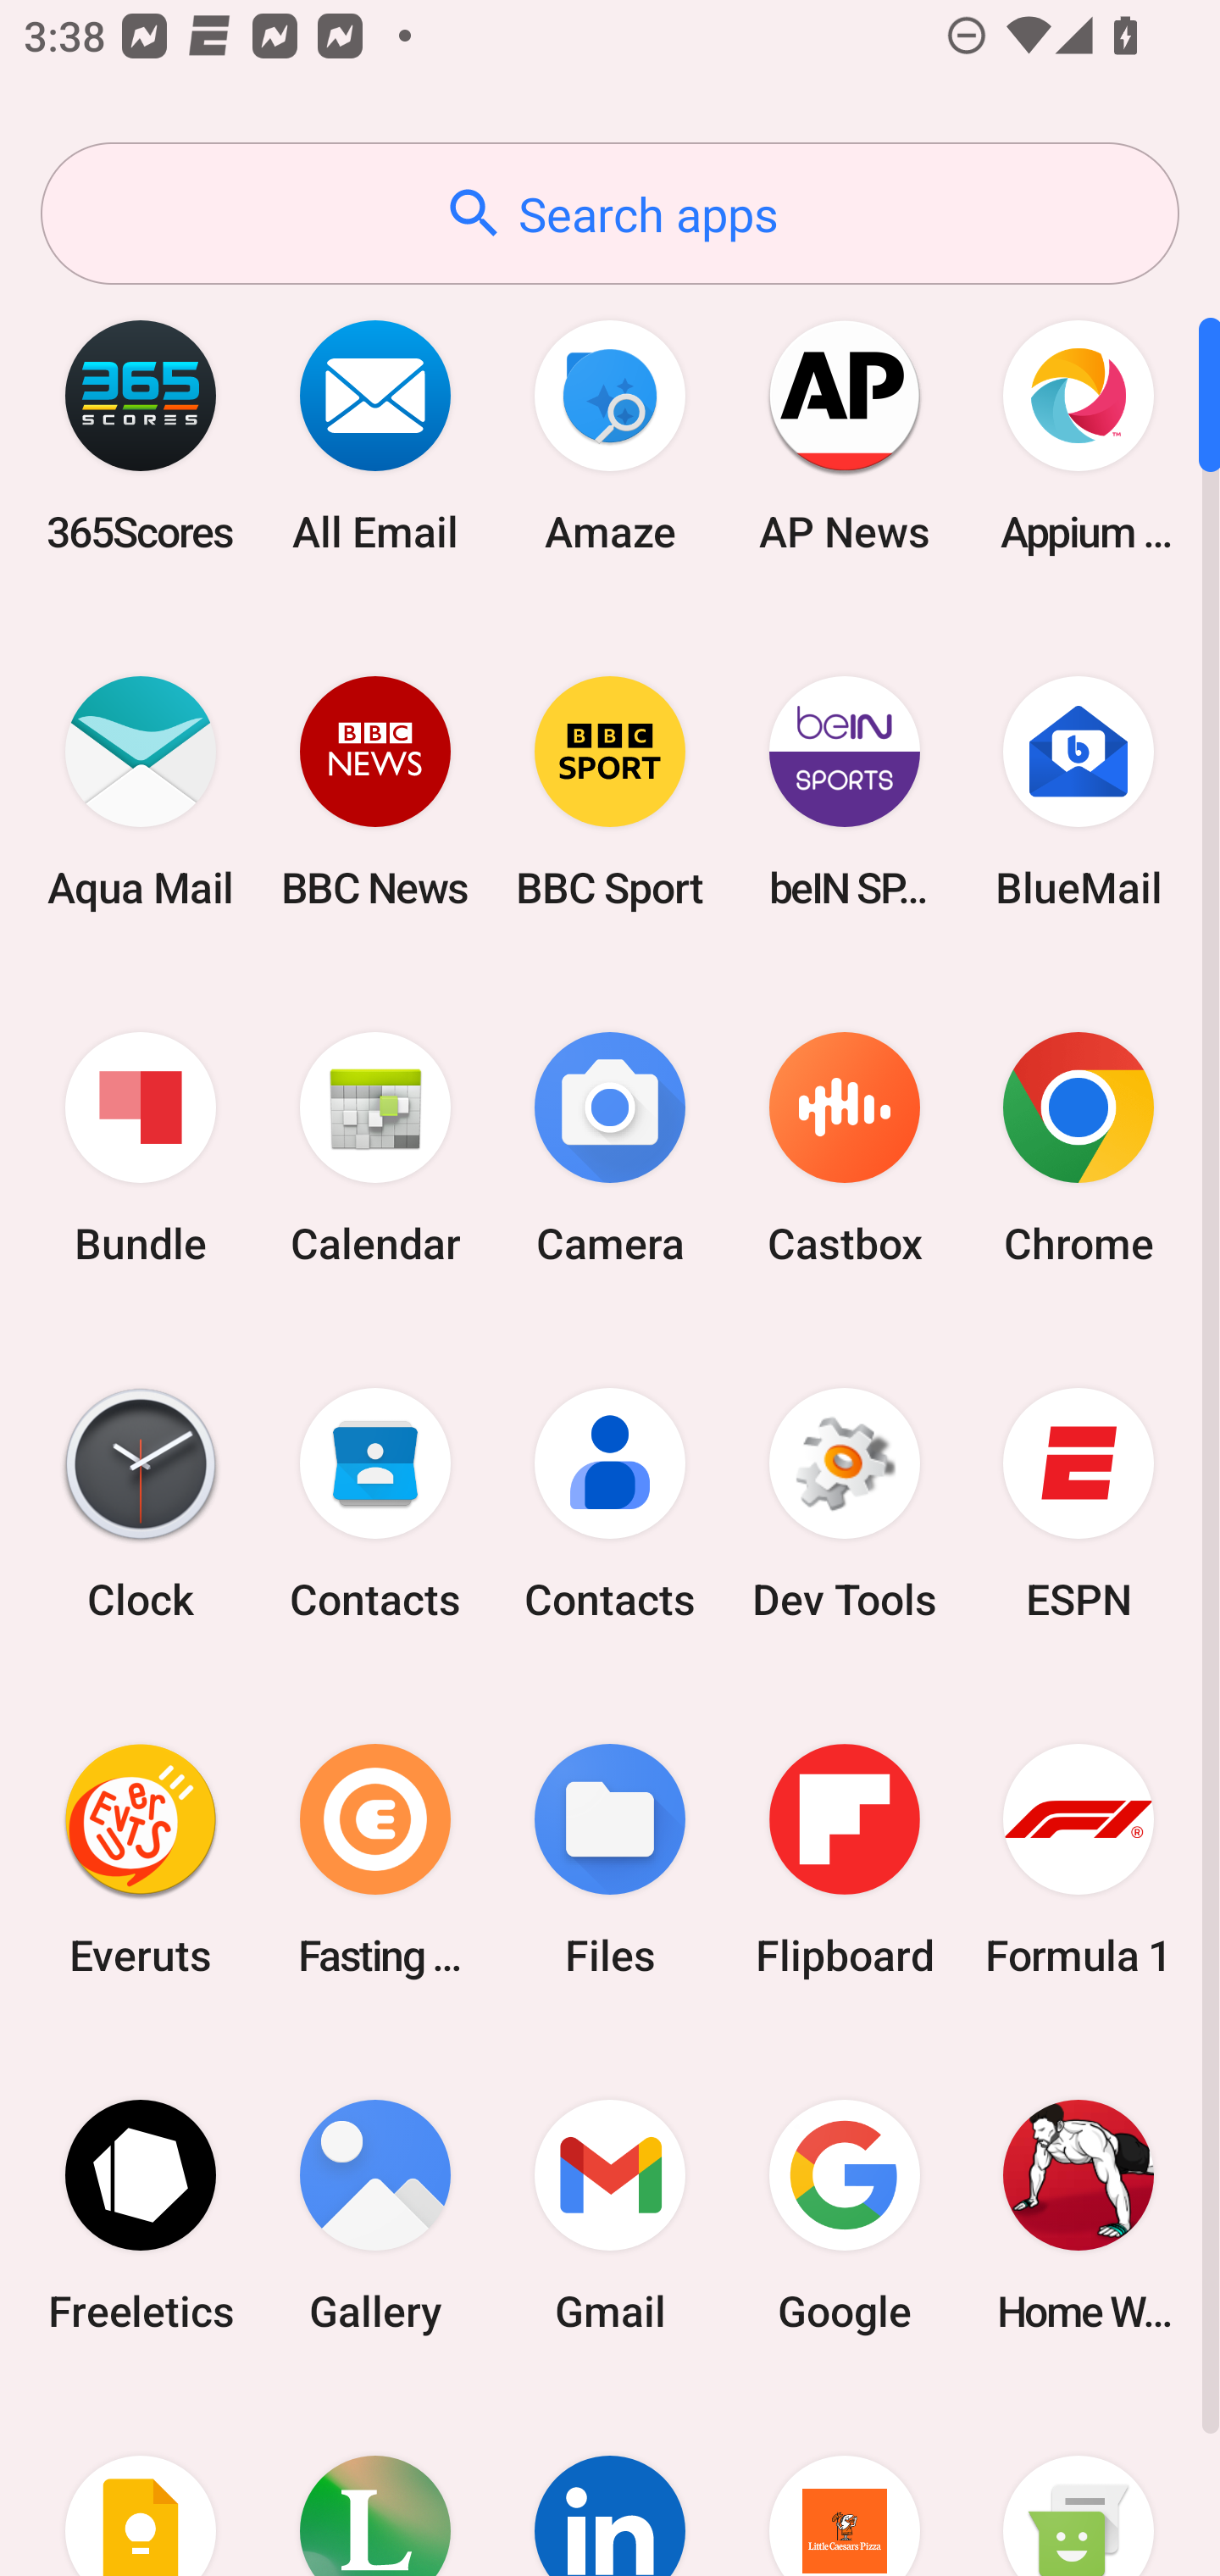 The height and width of the screenshot is (2576, 1220). Describe the element at coordinates (141, 1149) in the screenshot. I see `Bundle` at that location.